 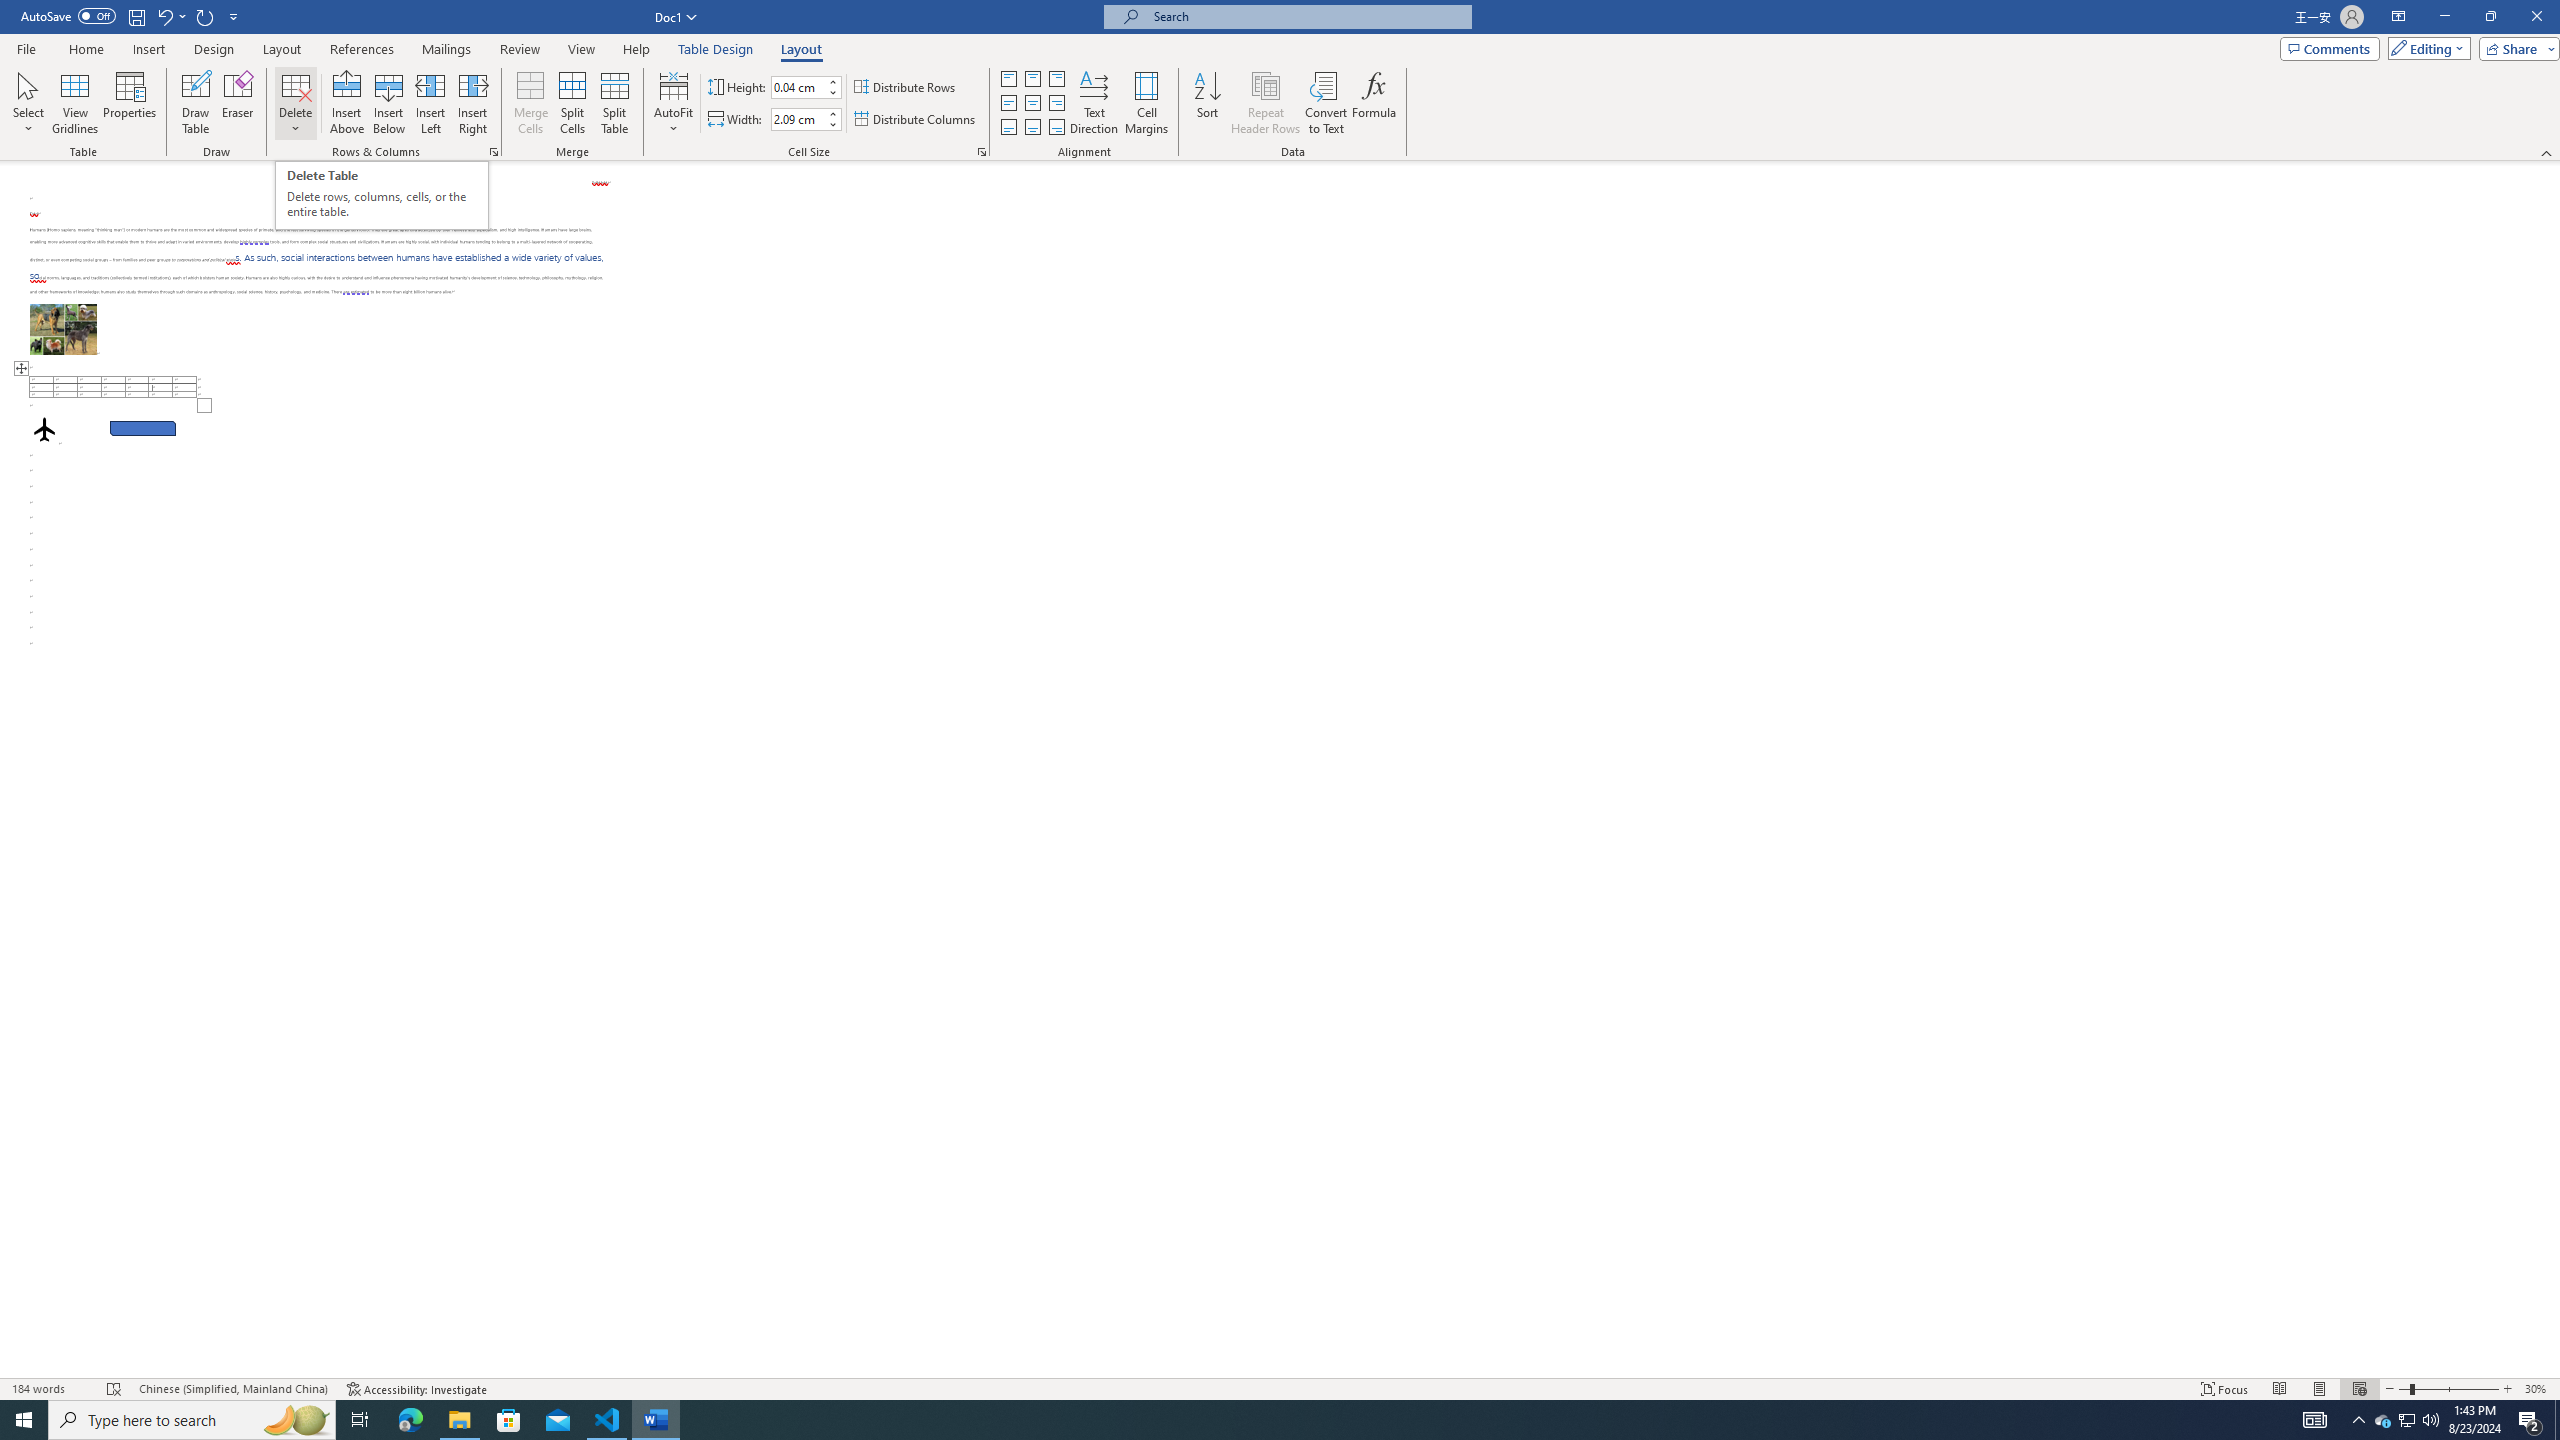 I want to click on Repeat Row Height Spinner, so click(x=206, y=16).